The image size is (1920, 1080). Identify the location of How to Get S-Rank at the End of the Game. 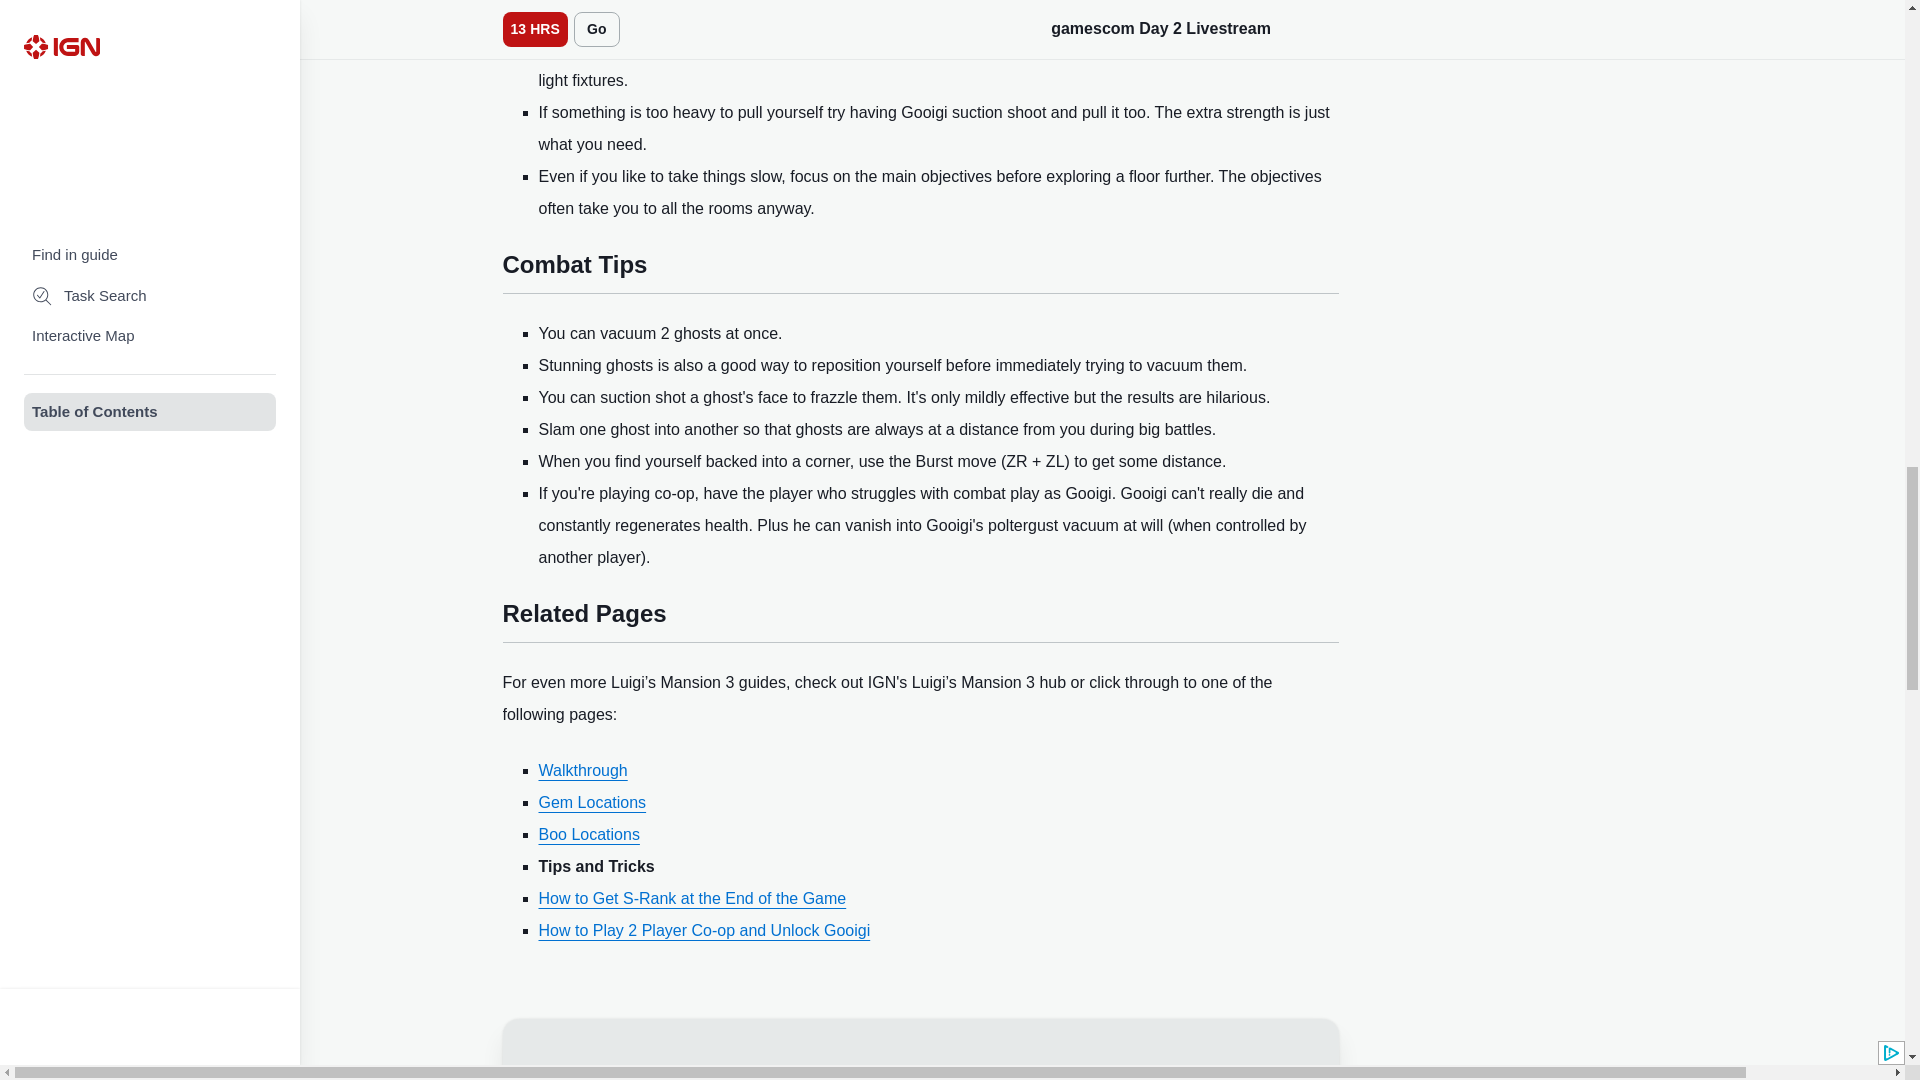
(692, 898).